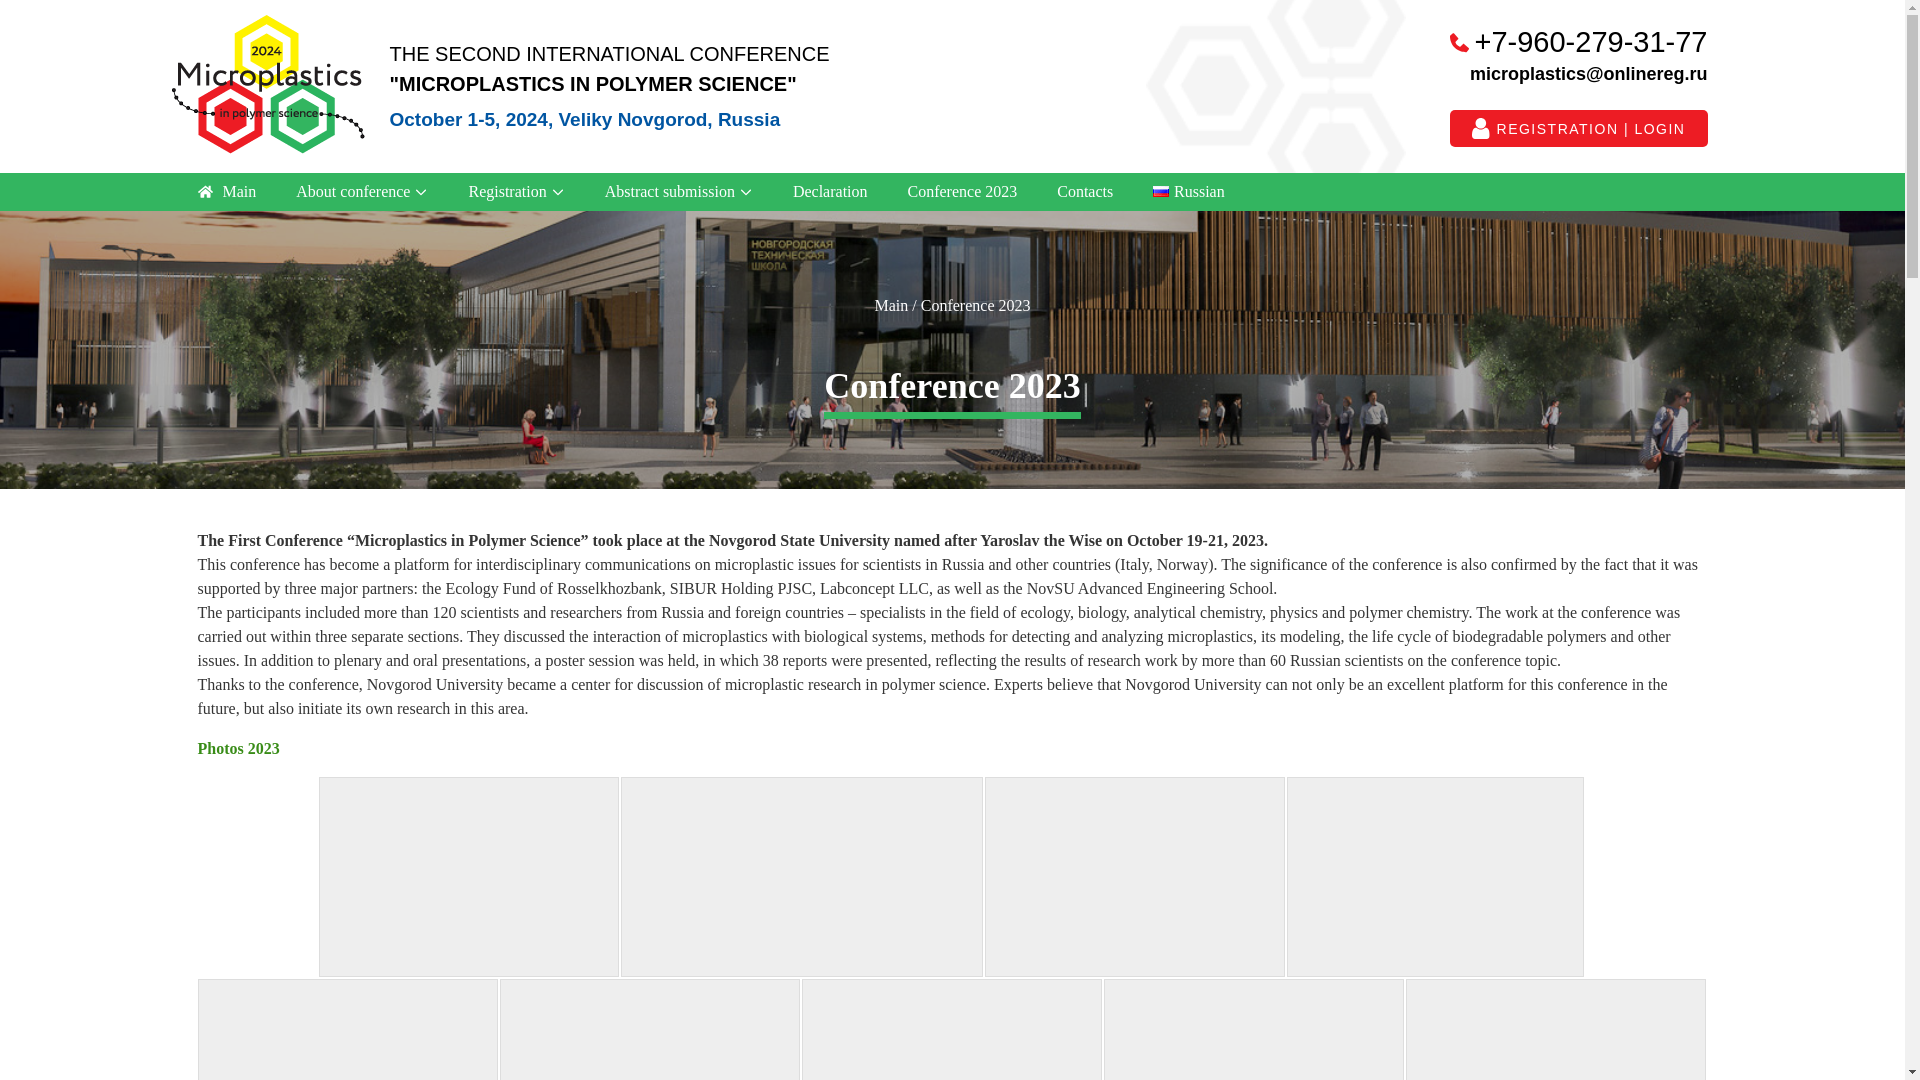 Image resolution: width=1920 pixels, height=1080 pixels. I want to click on Declaration, so click(830, 190).